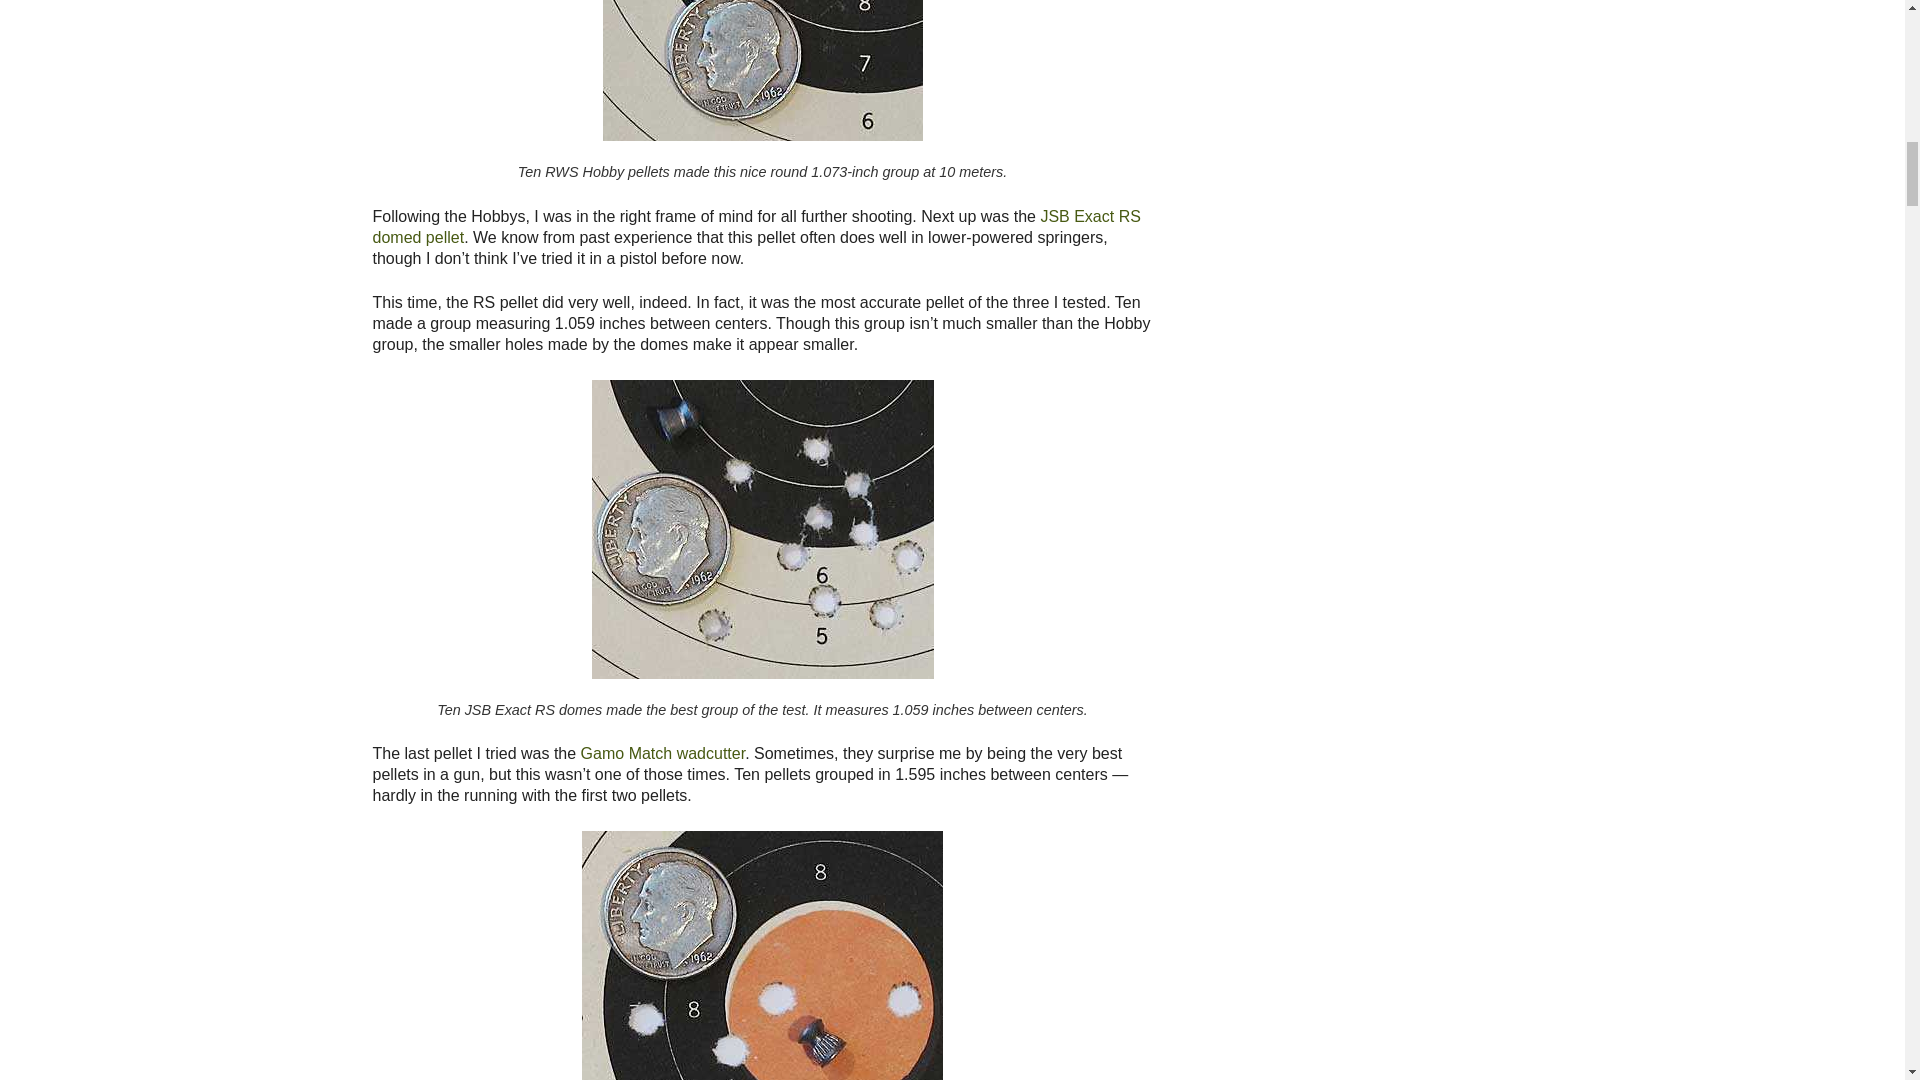 The image size is (1920, 1080). What do you see at coordinates (756, 227) in the screenshot?
I see `JSB Exact RS domed pellet` at bounding box center [756, 227].